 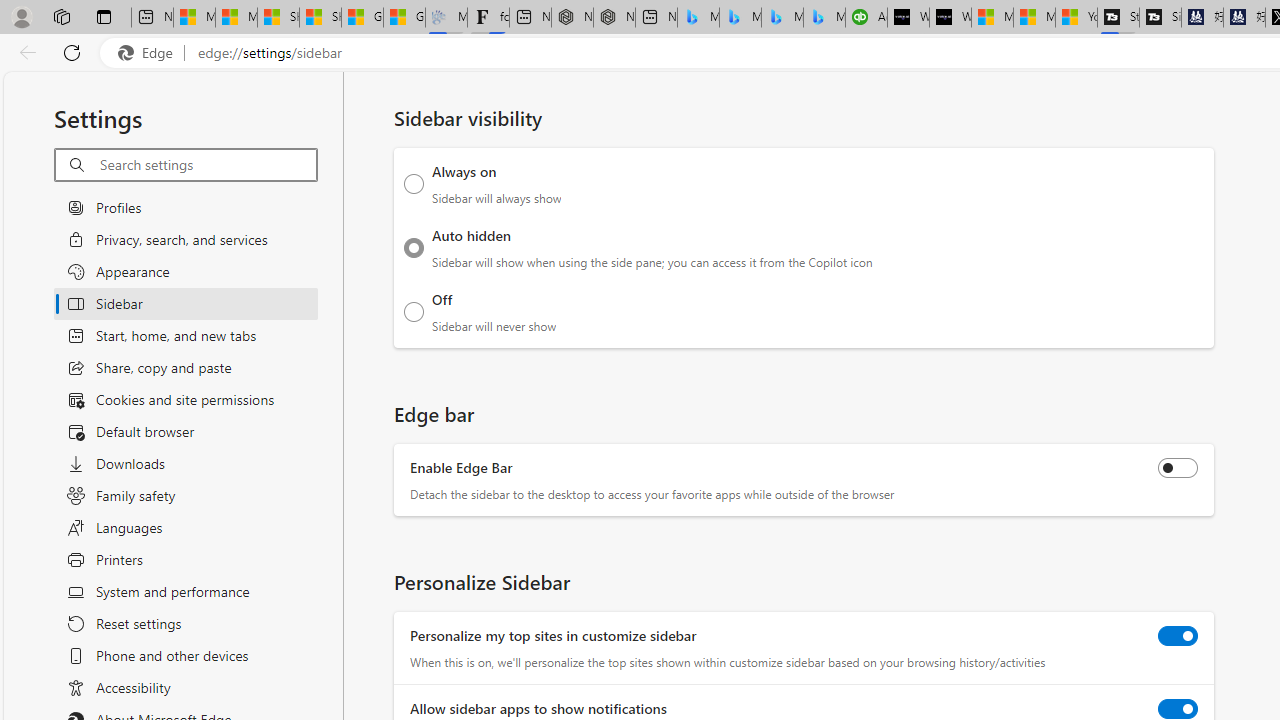 I want to click on Enable Edge Bar, so click(x=1178, y=468).